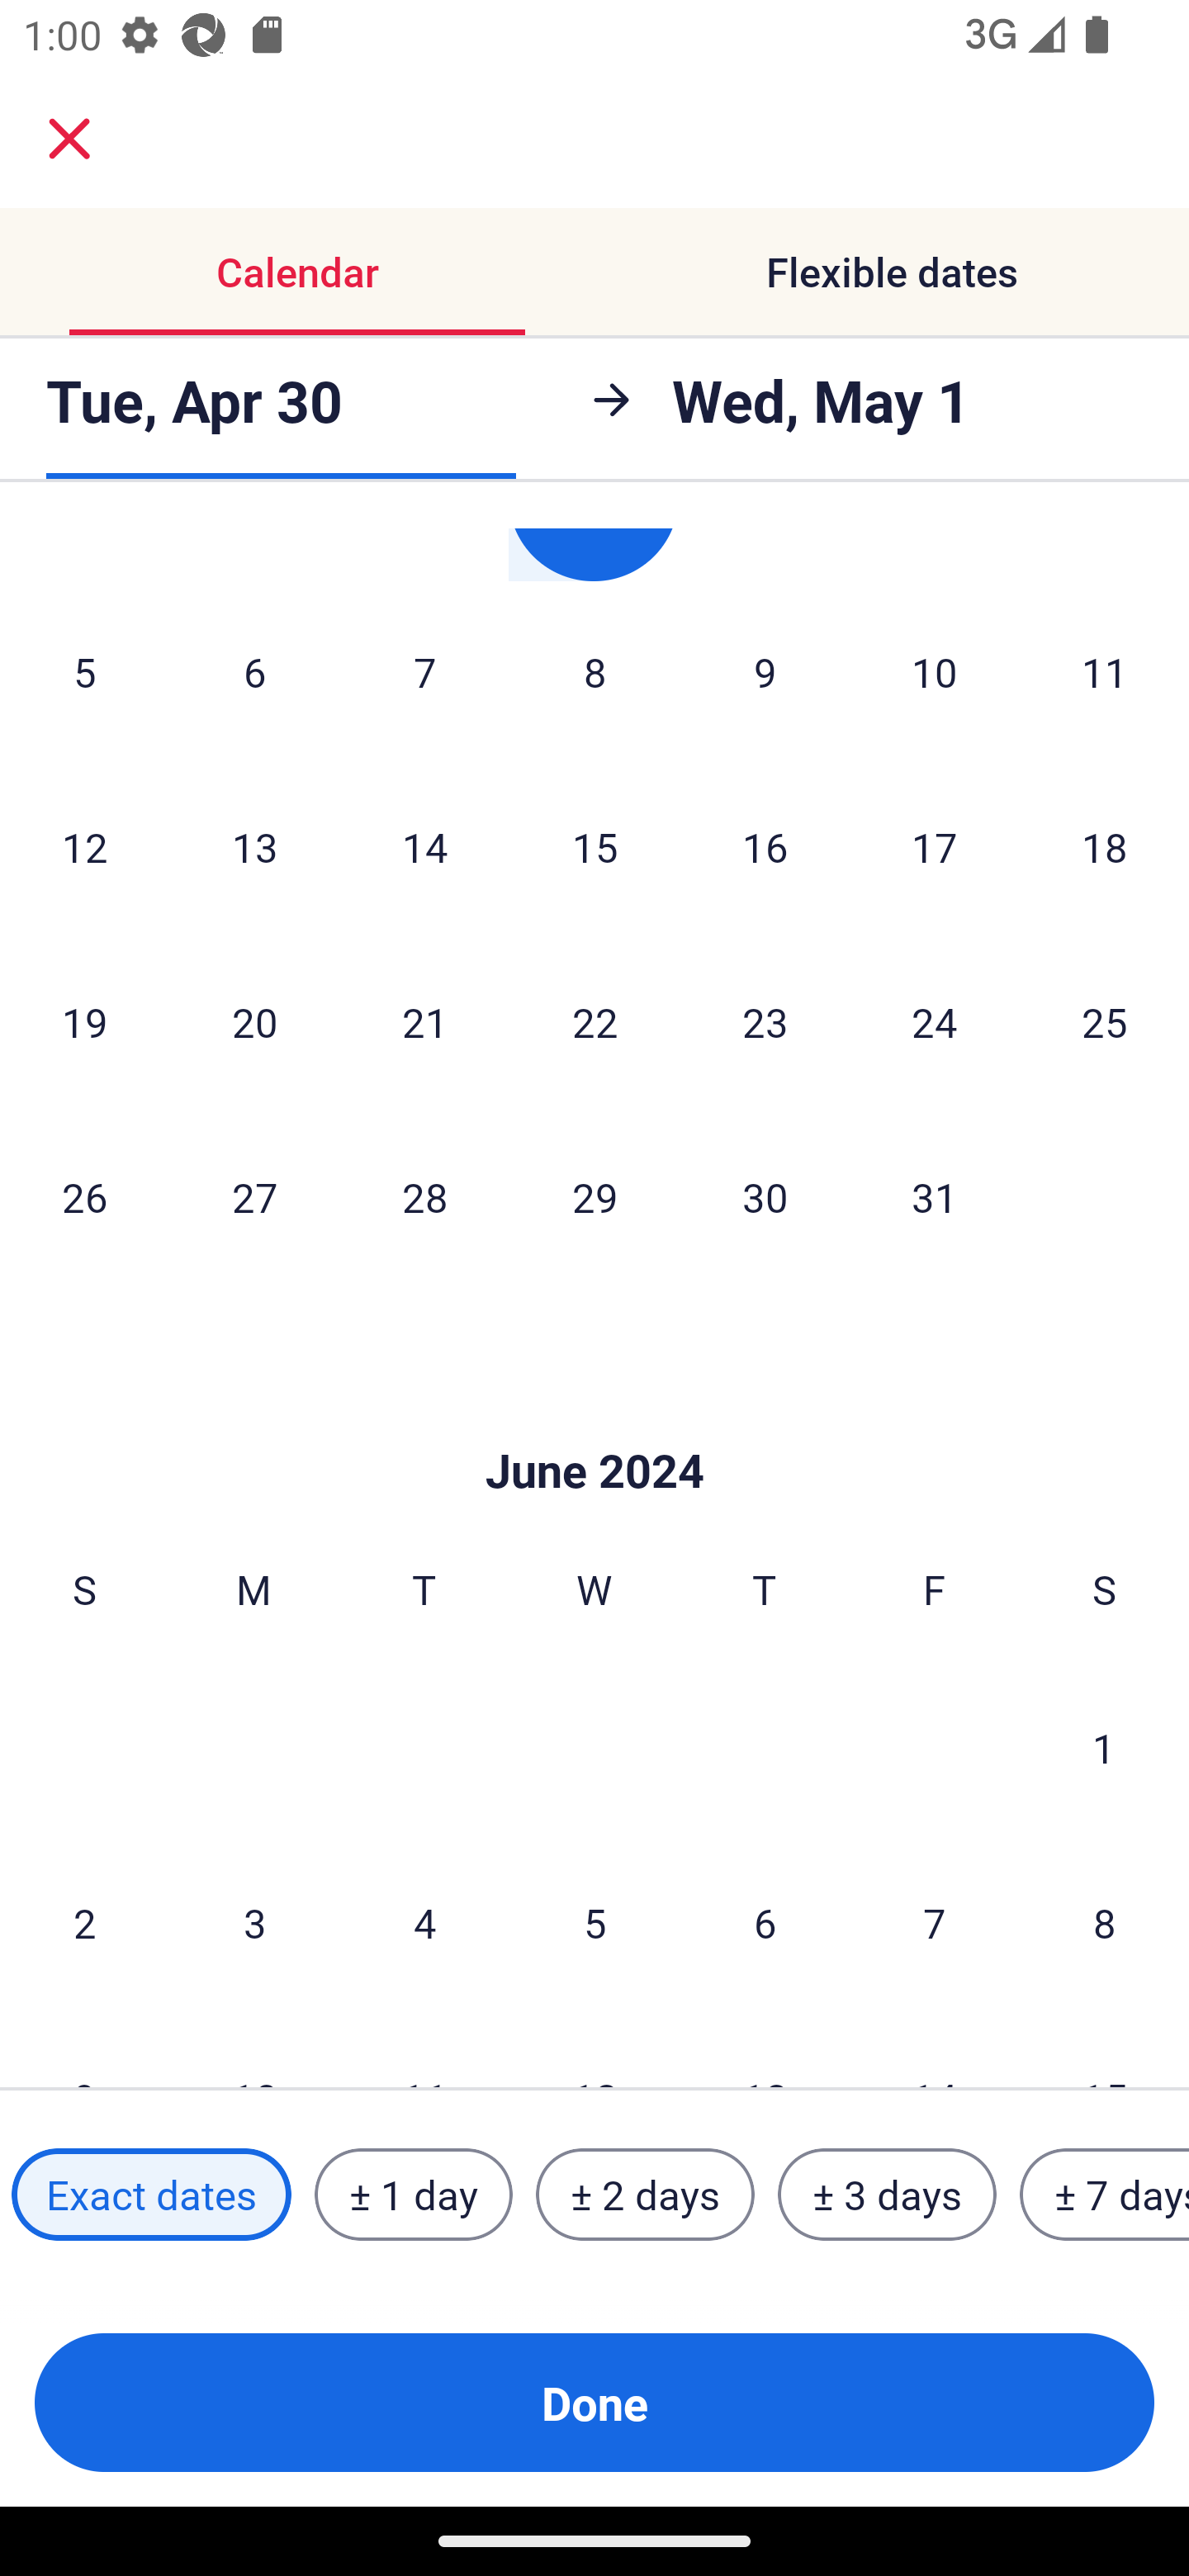 The image size is (1189, 2576). Describe the element at coordinates (413, 2195) in the screenshot. I see `± 1 day` at that location.